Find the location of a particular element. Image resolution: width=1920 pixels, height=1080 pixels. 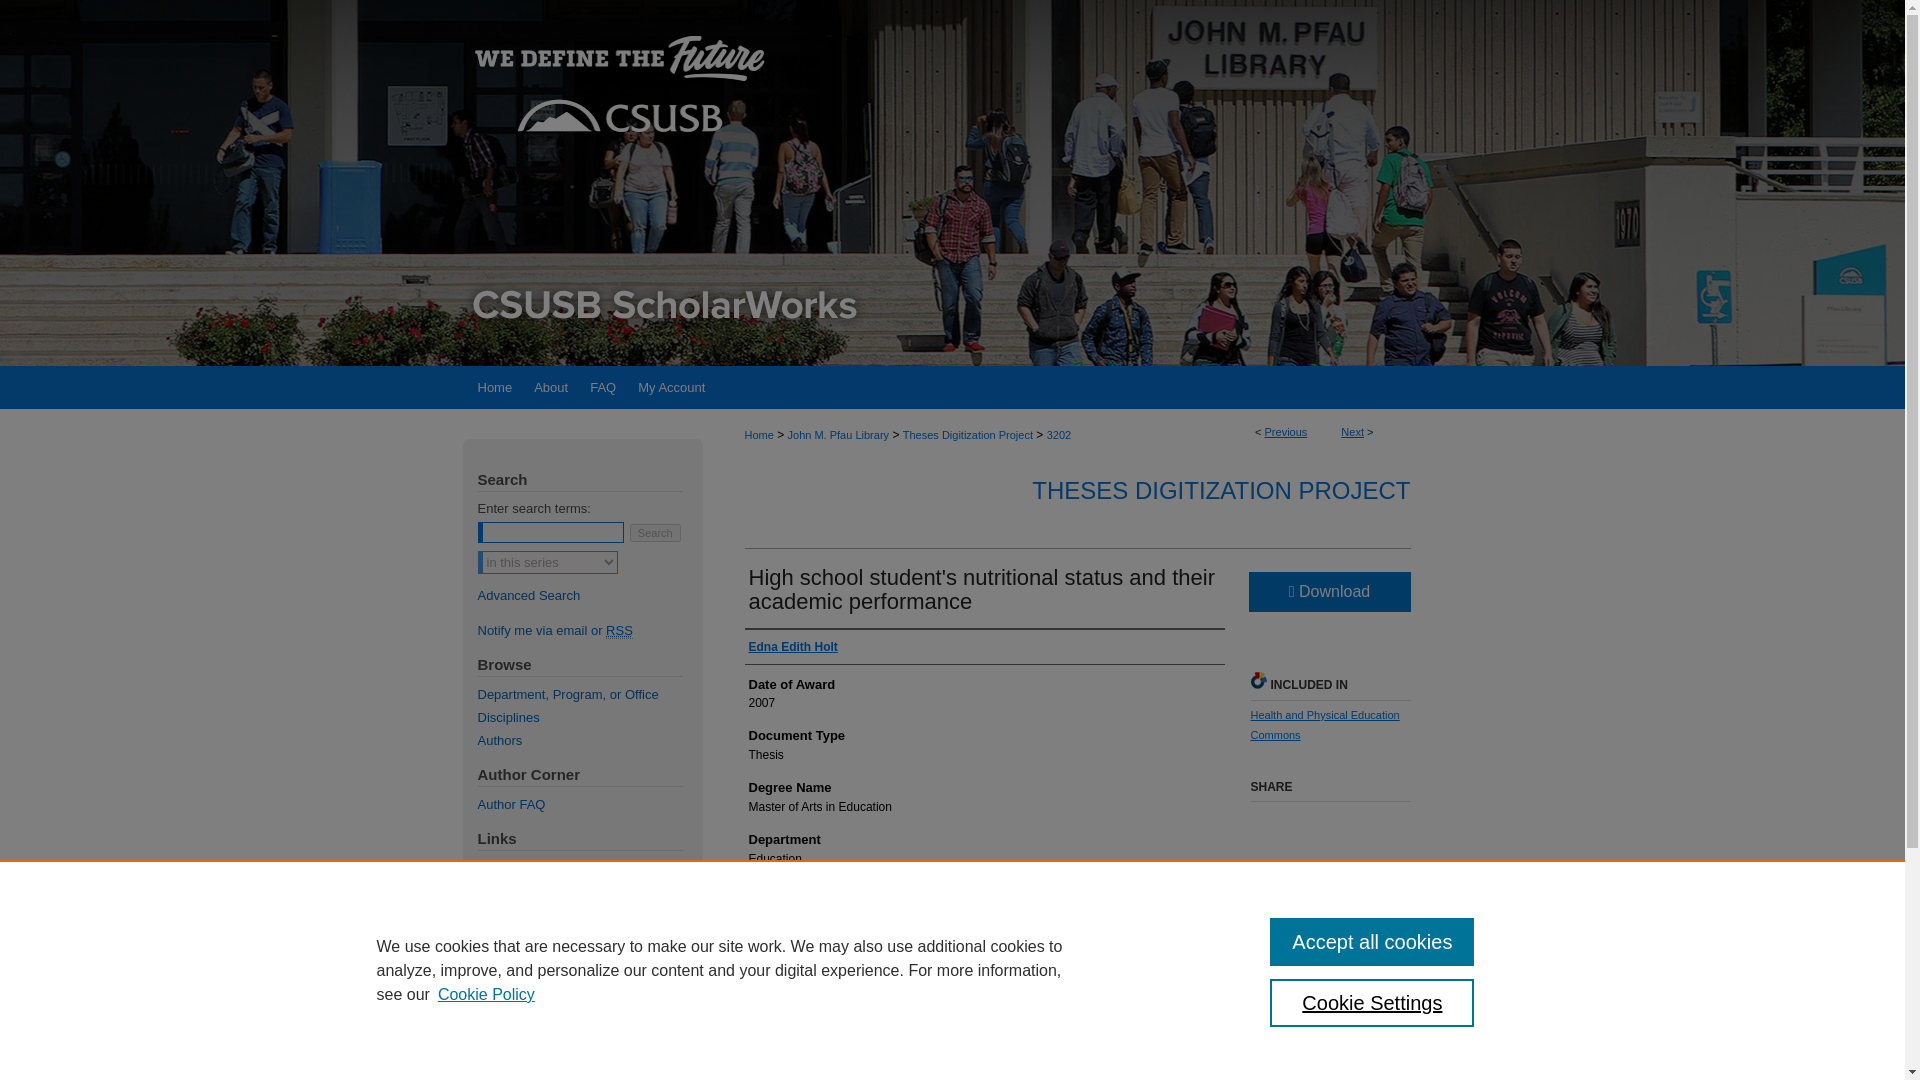

Notify me via email or RSS is located at coordinates (590, 630).